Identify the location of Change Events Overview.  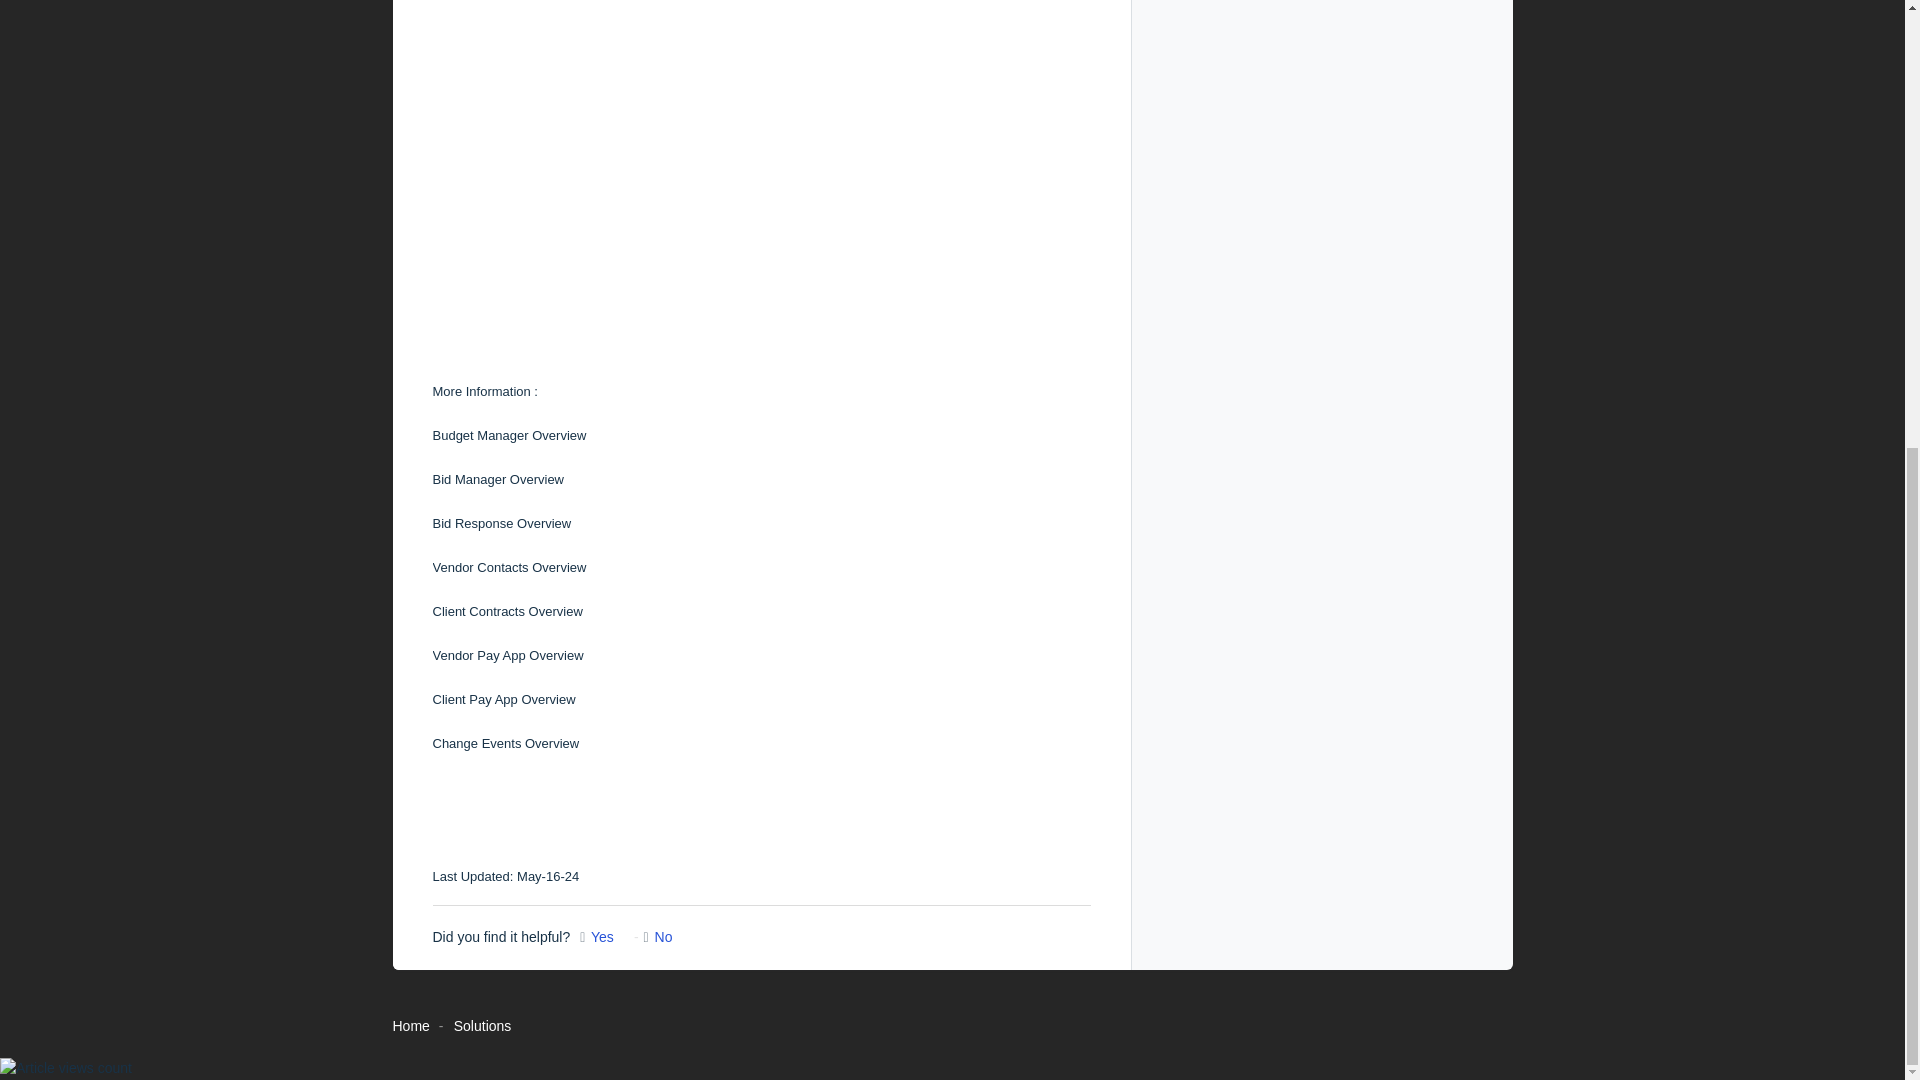
(506, 742).